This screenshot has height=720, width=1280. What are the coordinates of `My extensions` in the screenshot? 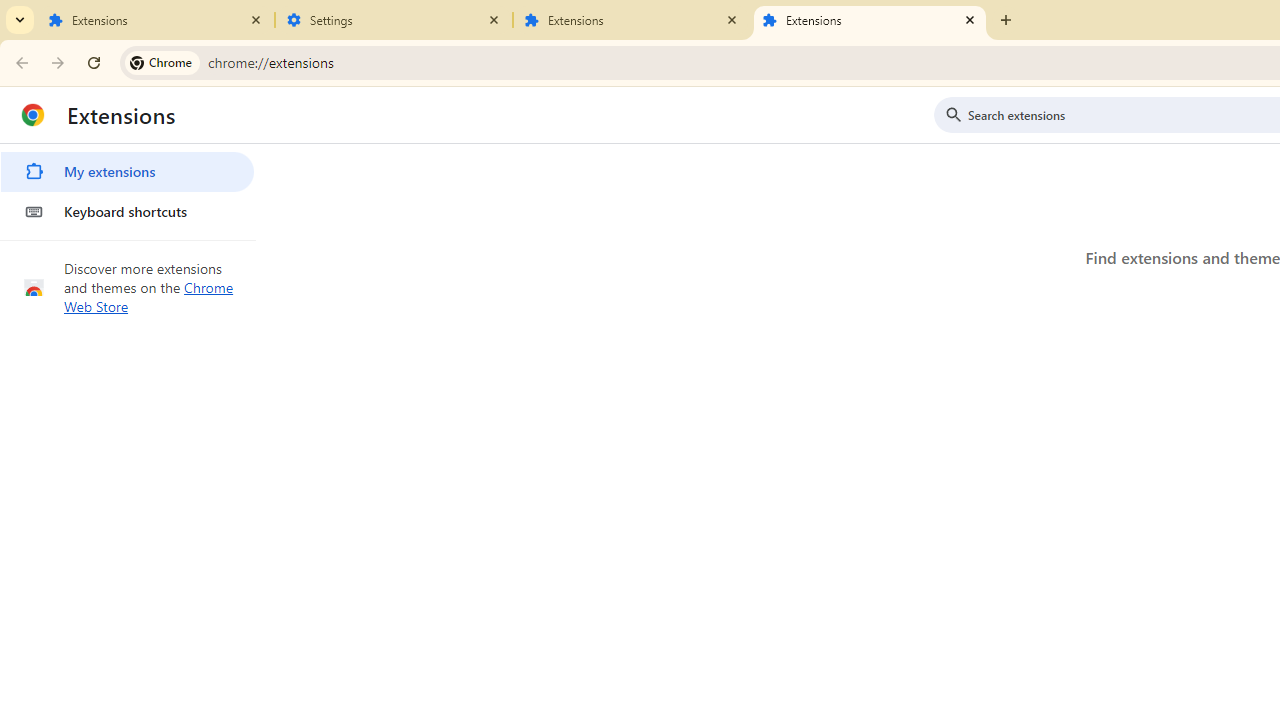 It's located at (127, 172).